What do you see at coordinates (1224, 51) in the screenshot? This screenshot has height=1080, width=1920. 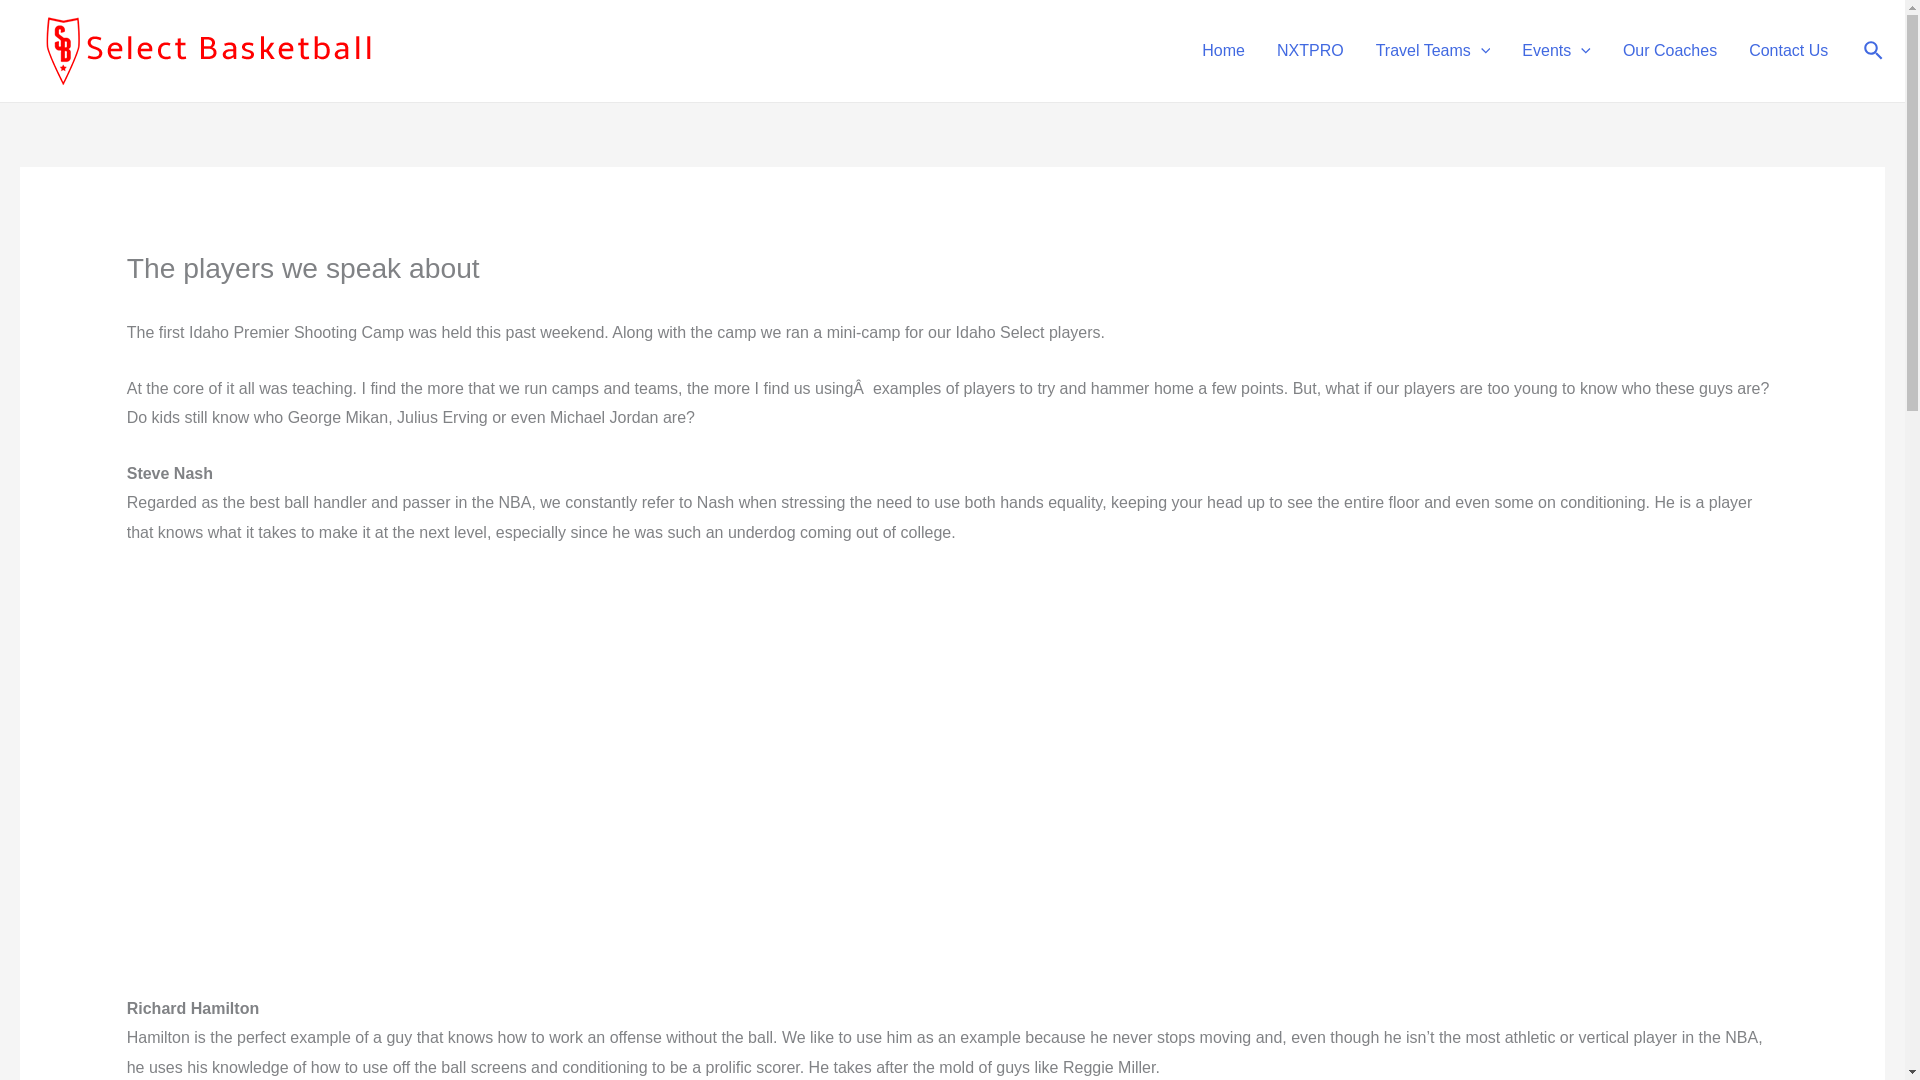 I see `Home` at bounding box center [1224, 51].